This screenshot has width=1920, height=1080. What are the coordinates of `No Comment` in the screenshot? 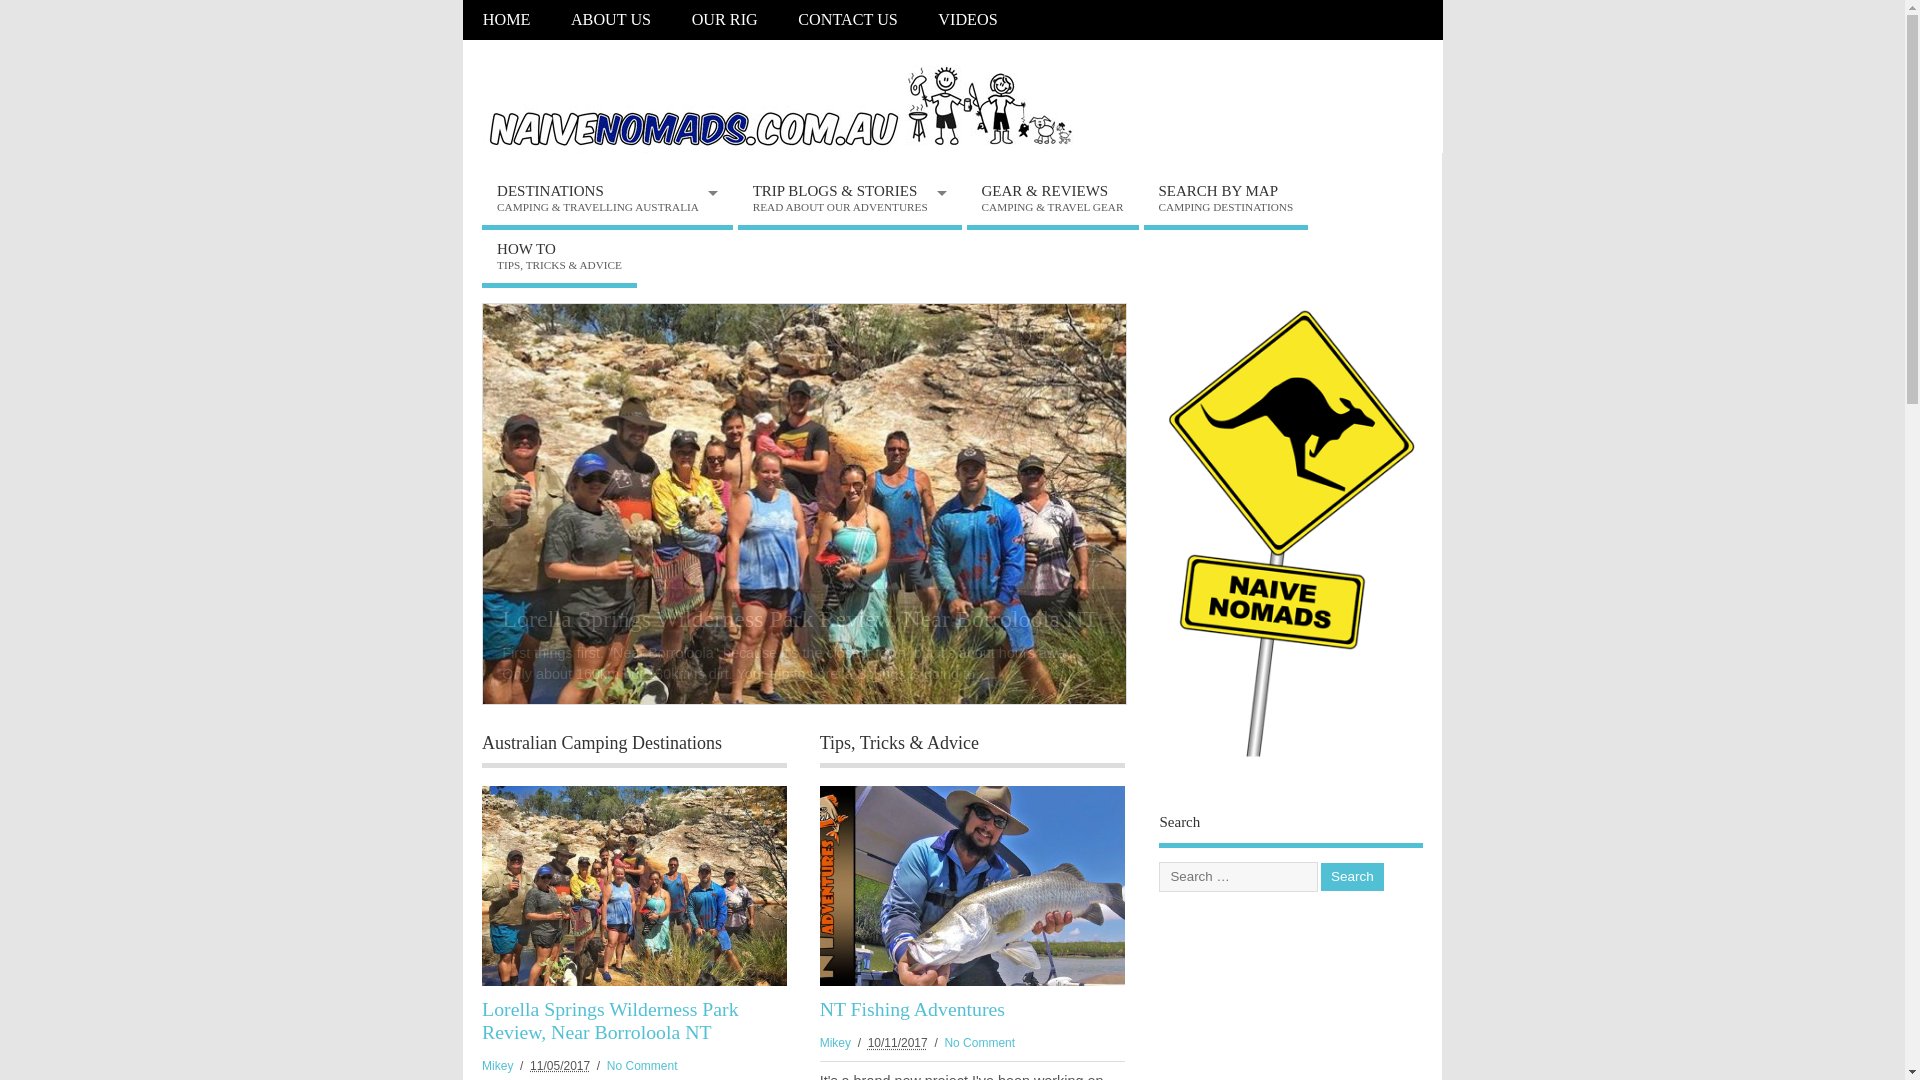 It's located at (642, 1066).